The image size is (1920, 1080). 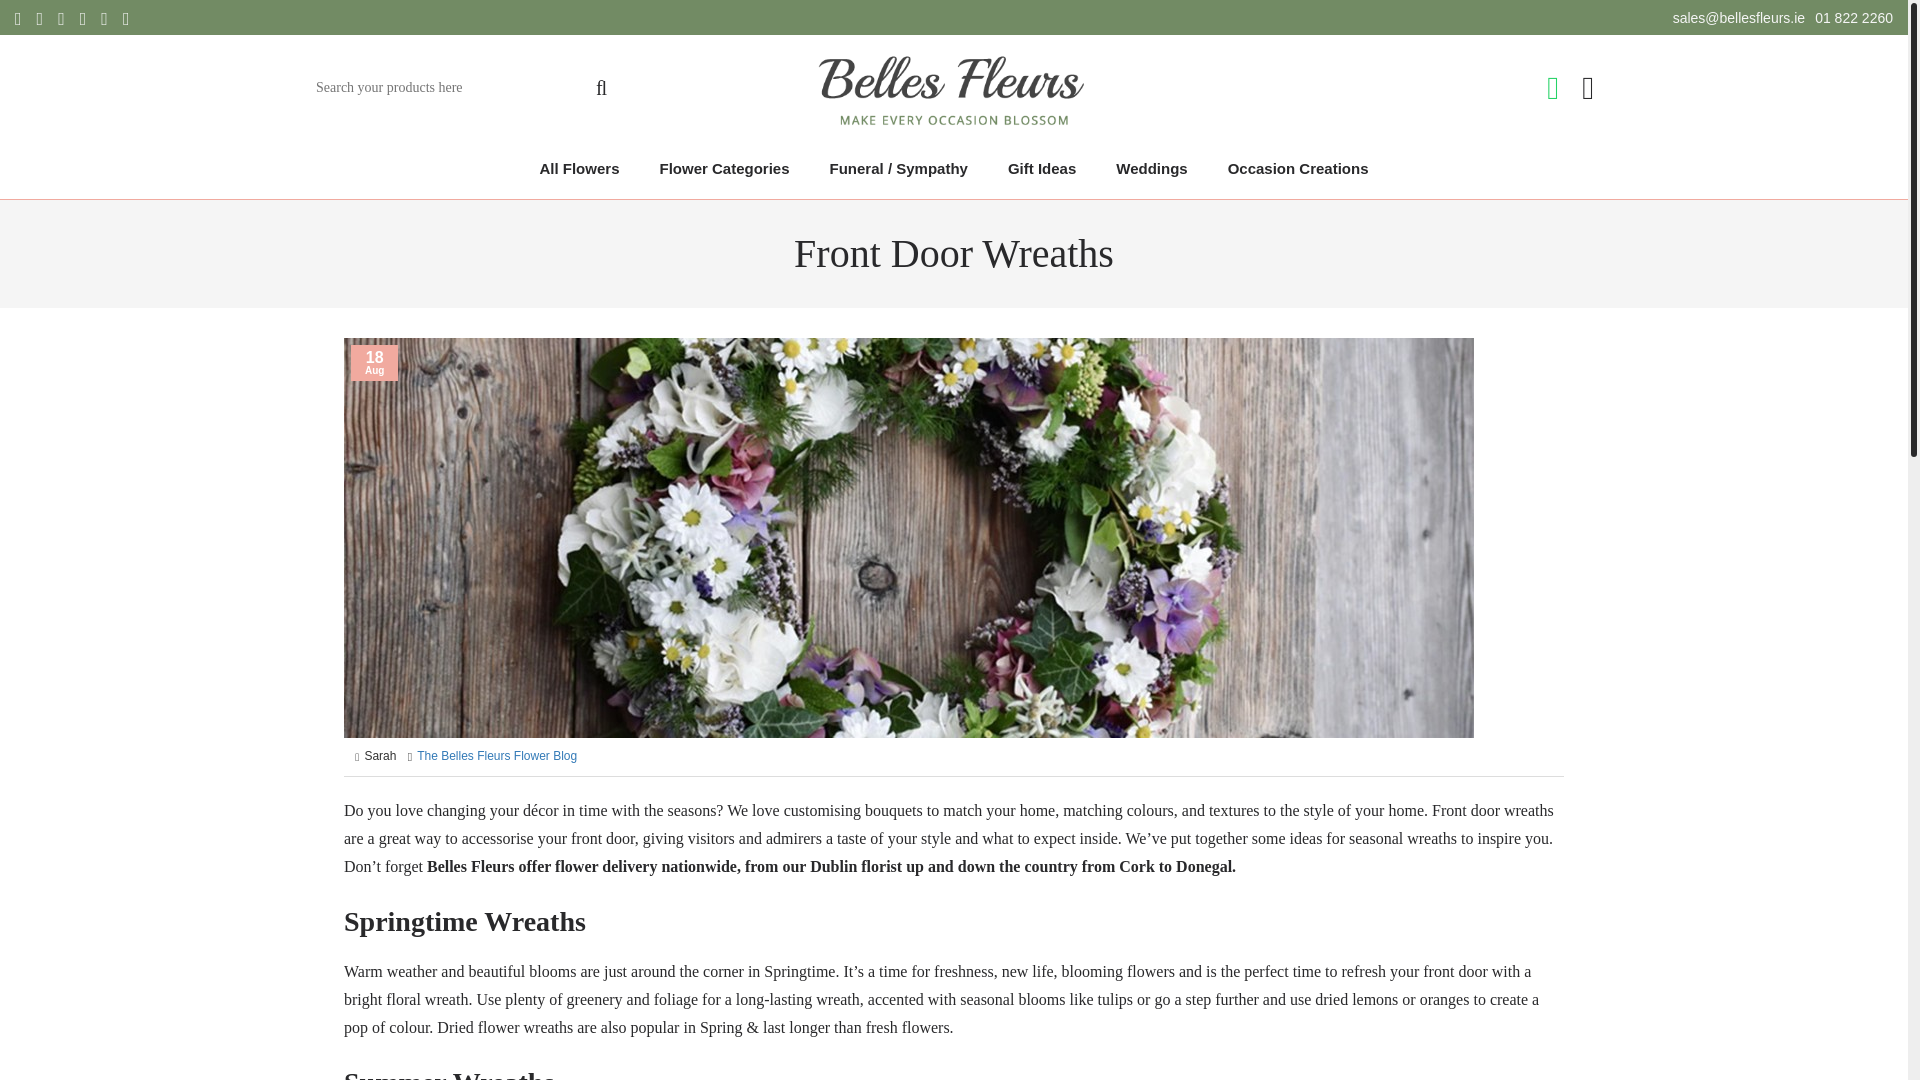 I want to click on Gift Ideas, so click(x=1042, y=168).